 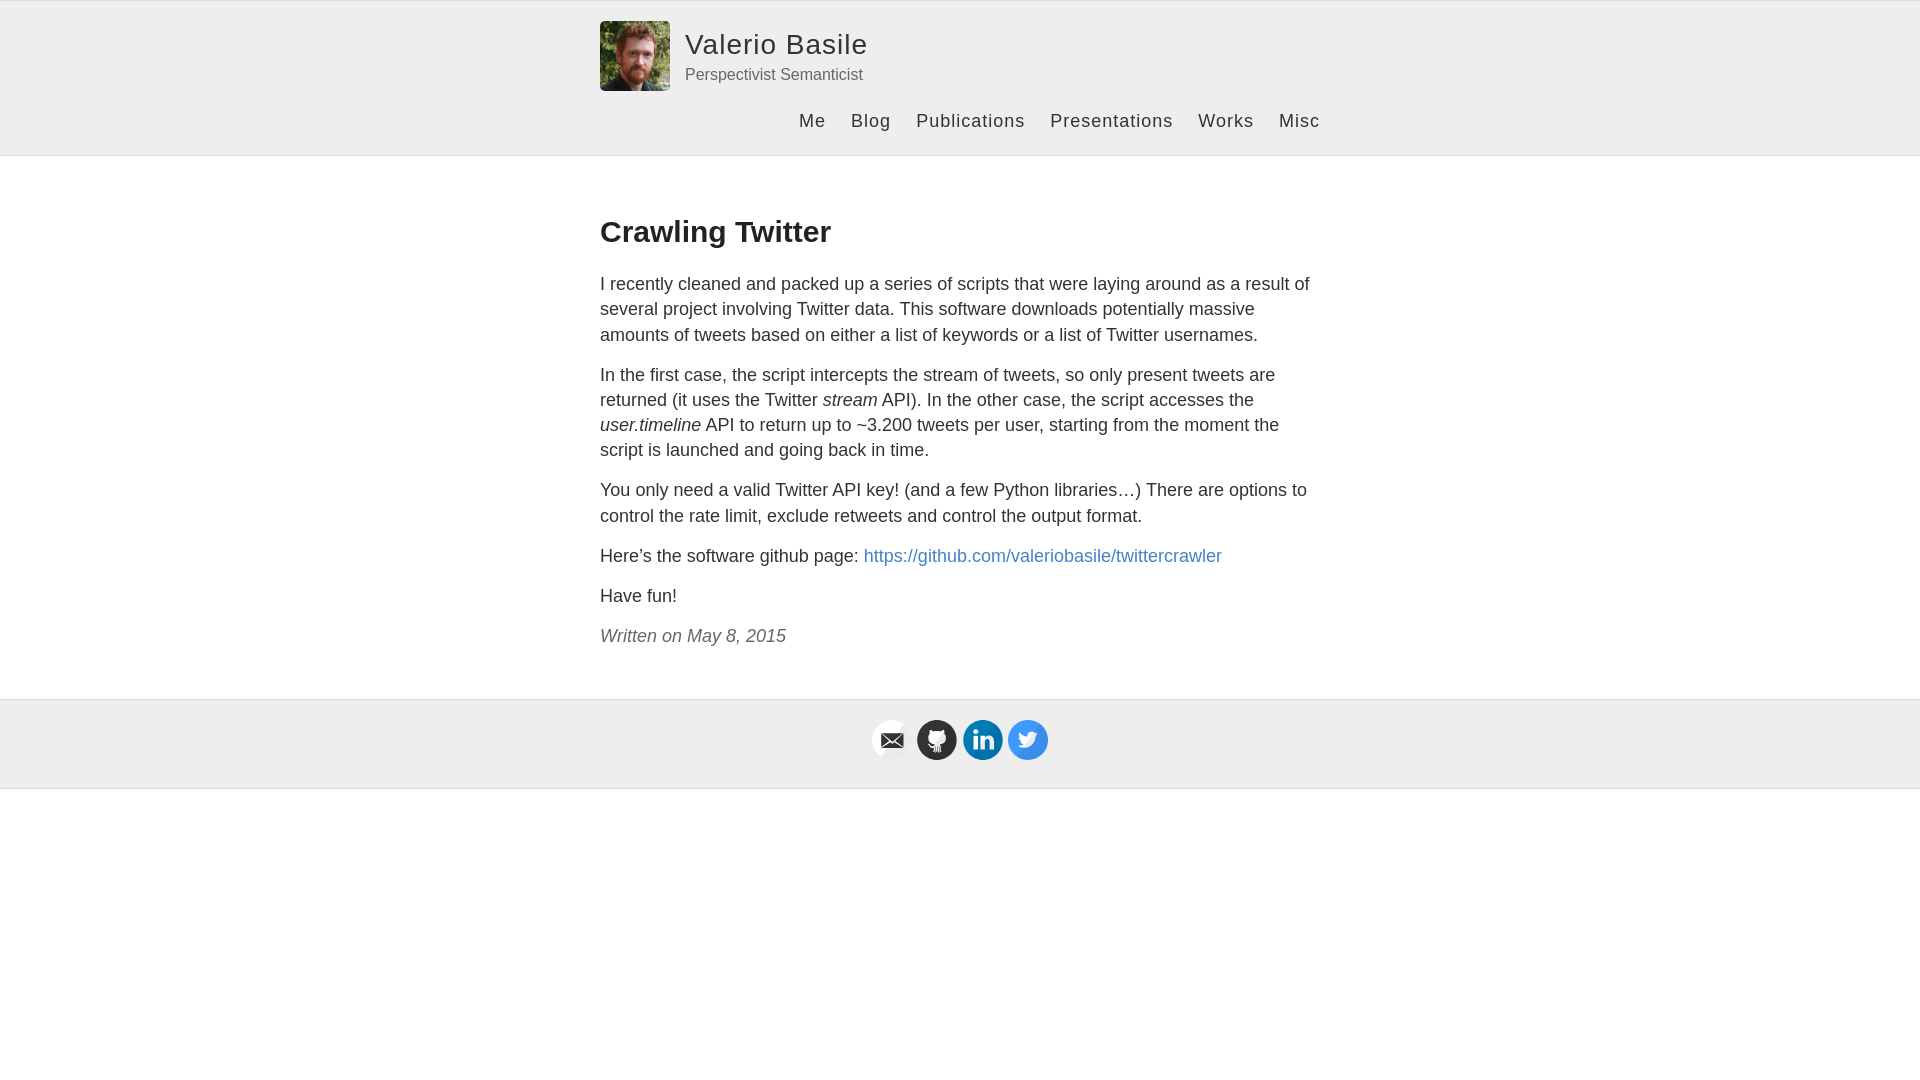 What do you see at coordinates (1226, 120) in the screenshot?
I see `Works` at bounding box center [1226, 120].